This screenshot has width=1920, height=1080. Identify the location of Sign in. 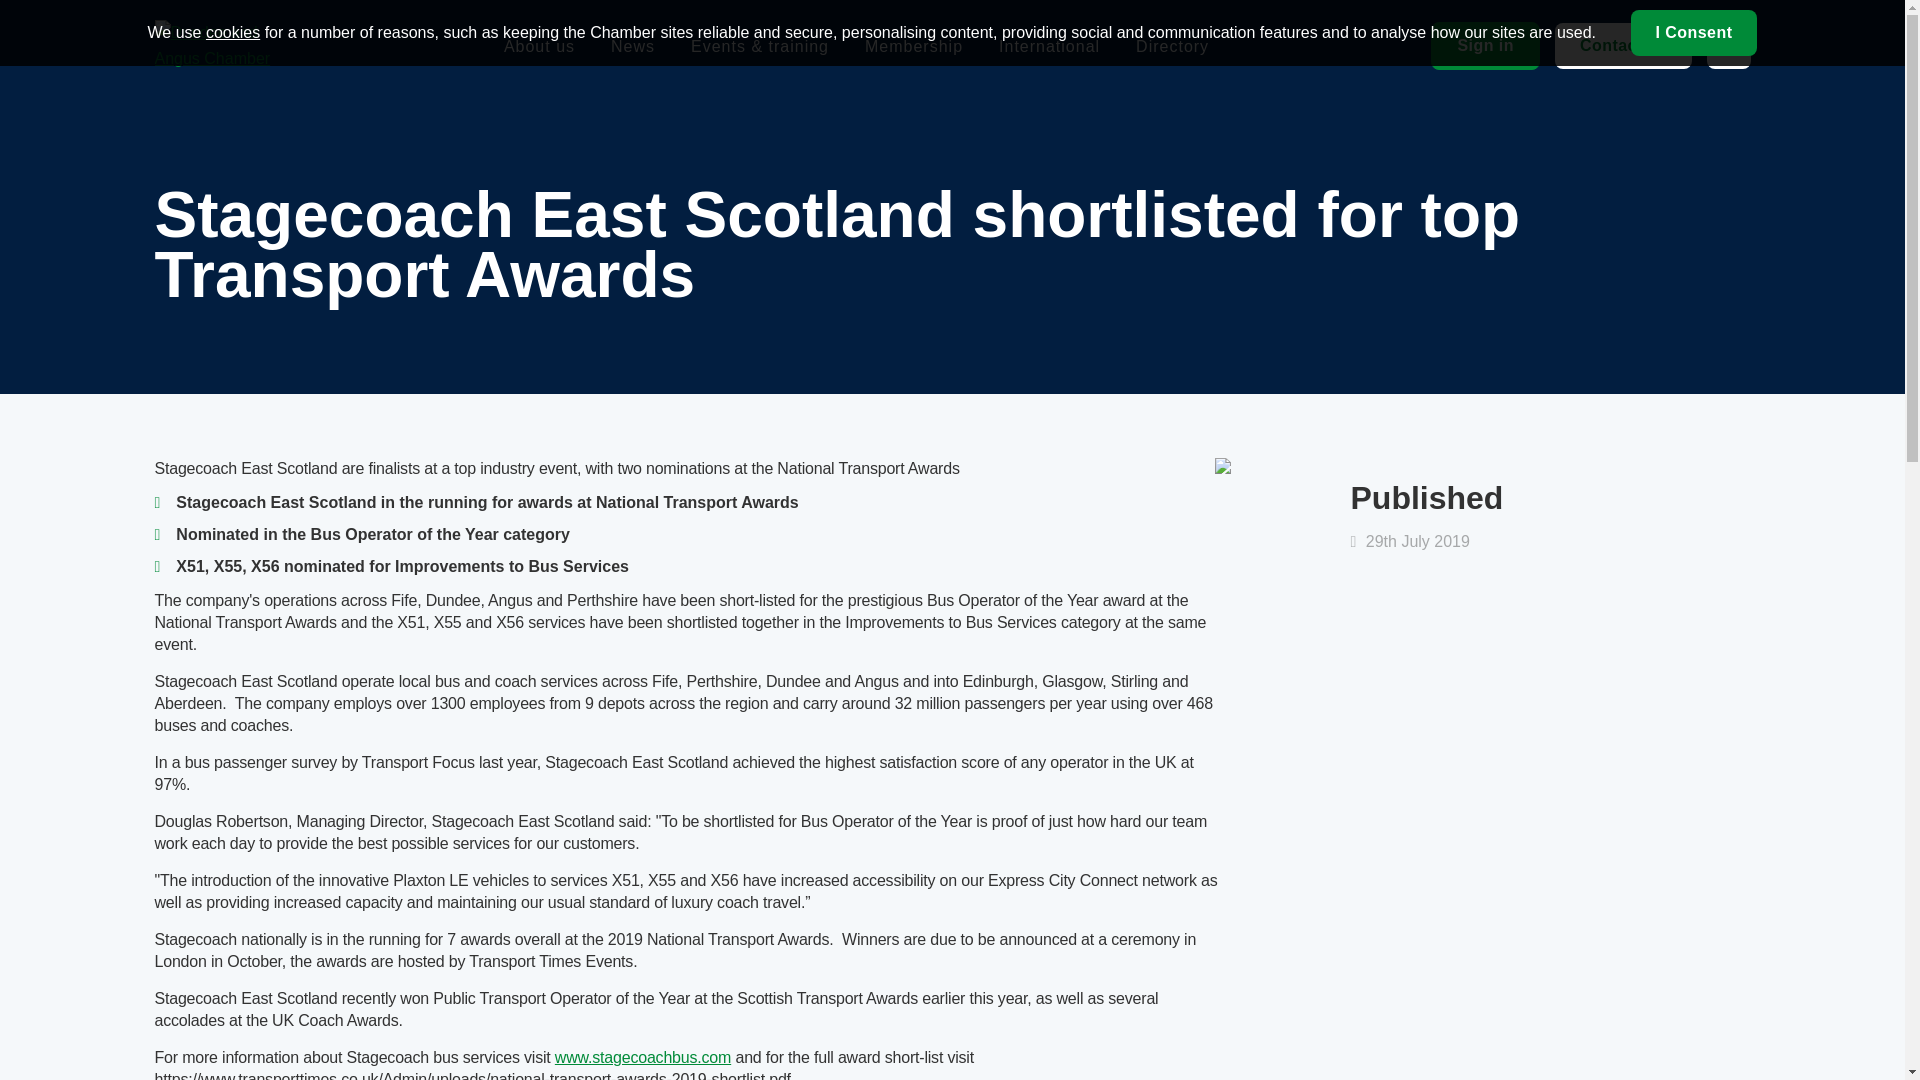
(1484, 46).